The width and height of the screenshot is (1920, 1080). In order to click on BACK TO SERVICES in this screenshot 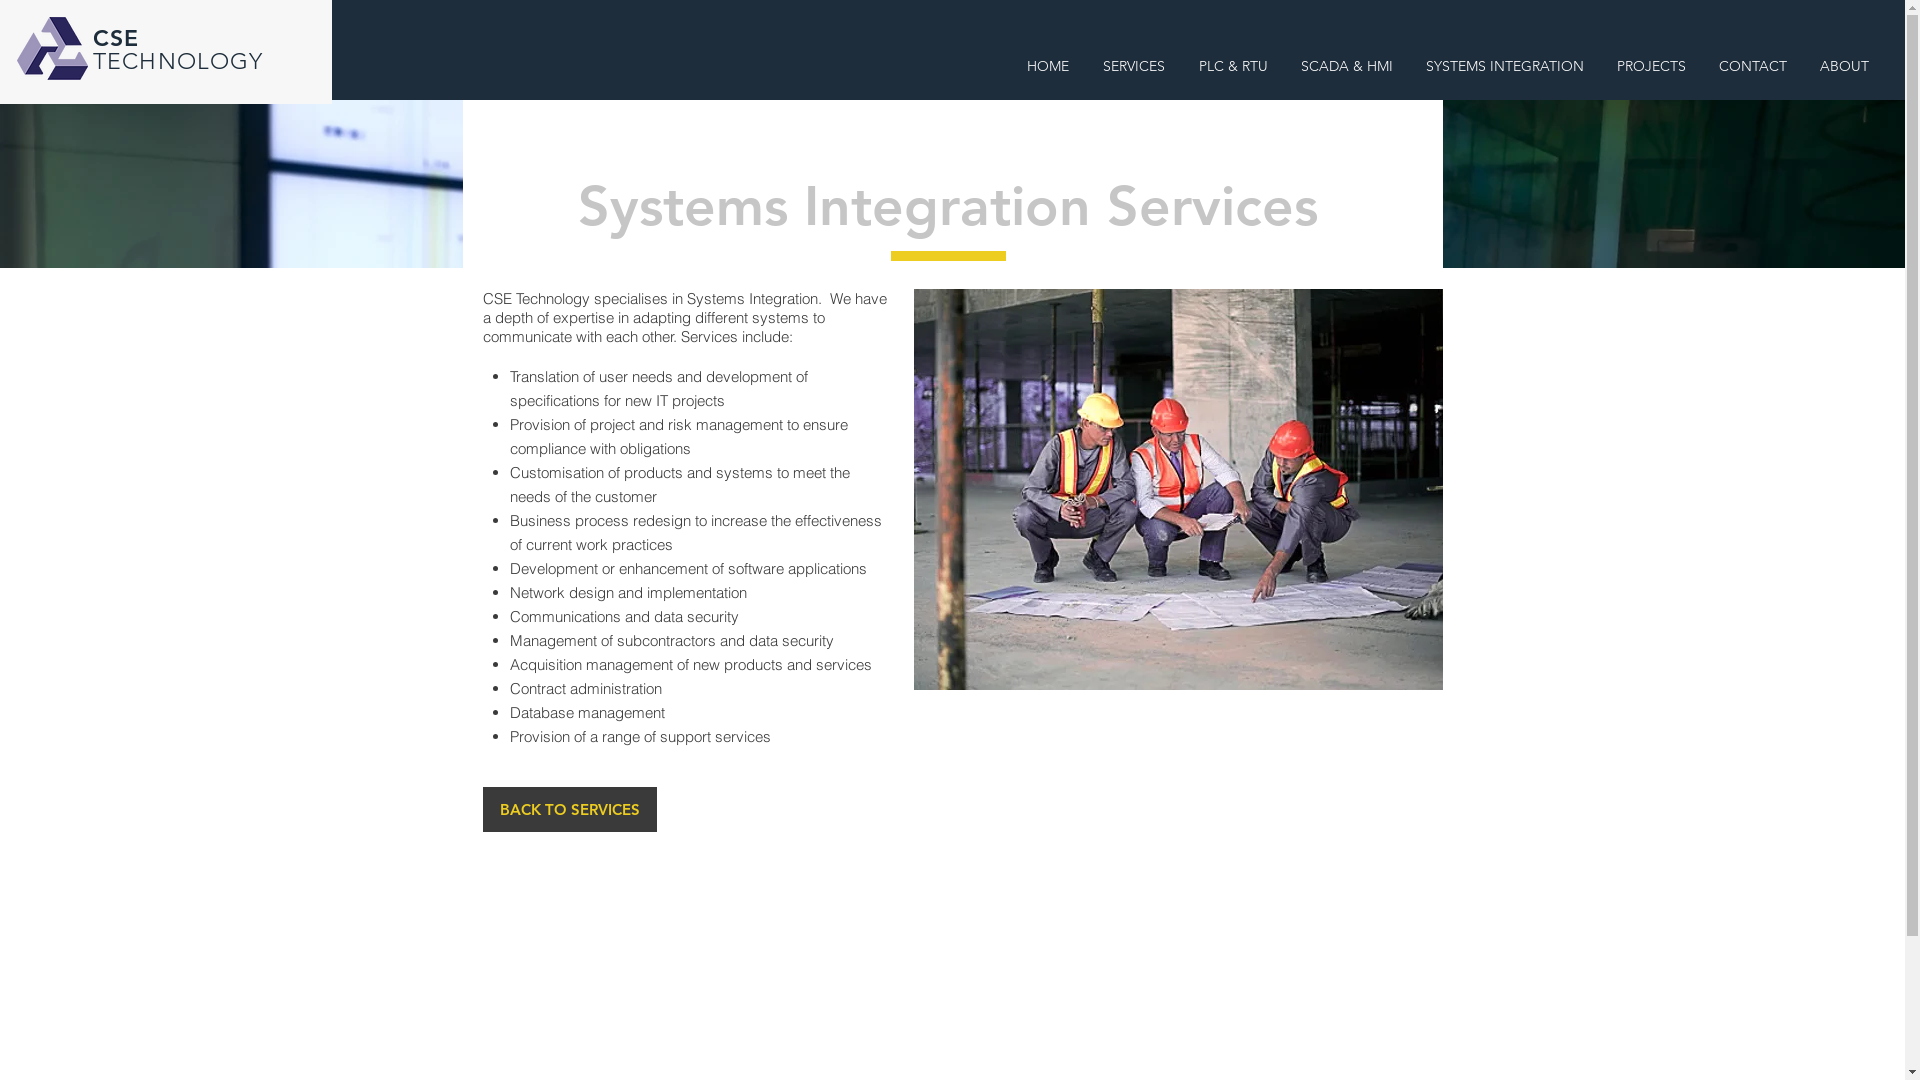, I will do `click(569, 810)`.